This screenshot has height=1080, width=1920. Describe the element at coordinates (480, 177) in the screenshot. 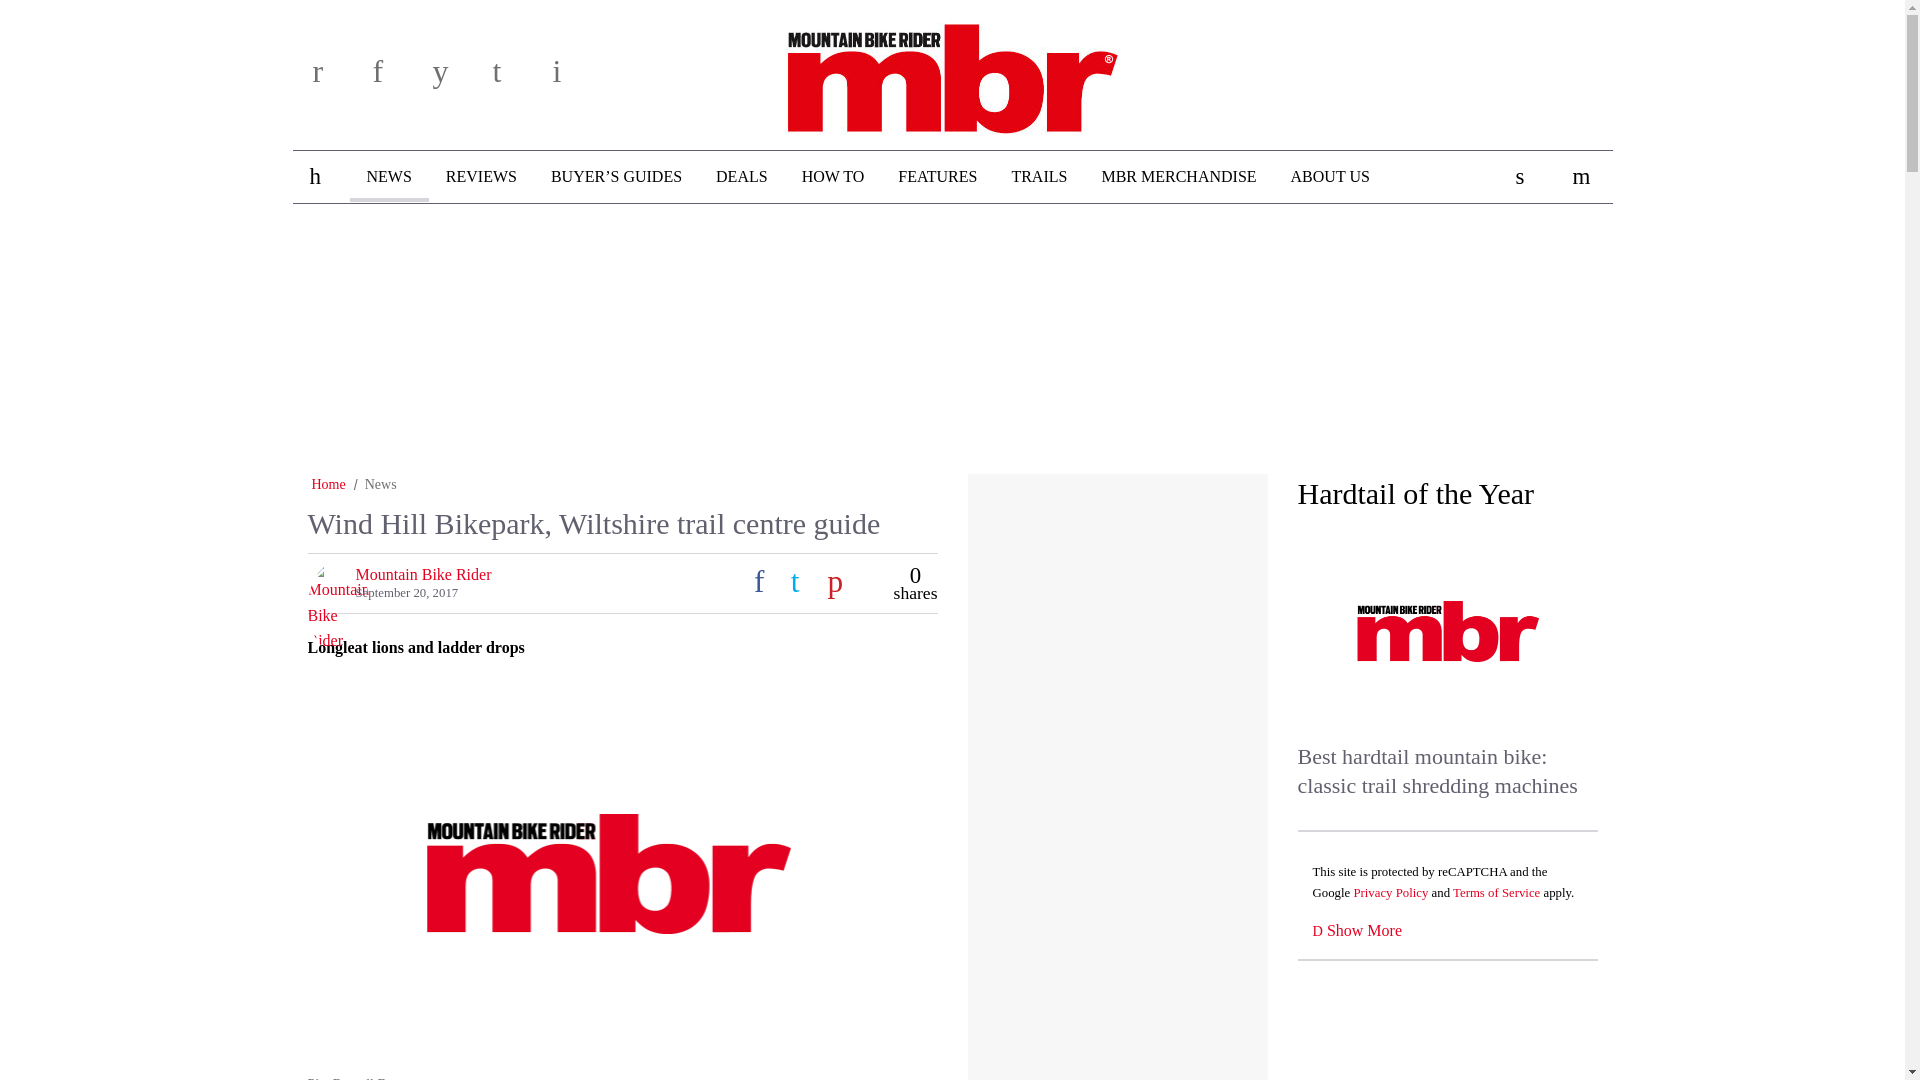

I see `REVIEWS` at that location.